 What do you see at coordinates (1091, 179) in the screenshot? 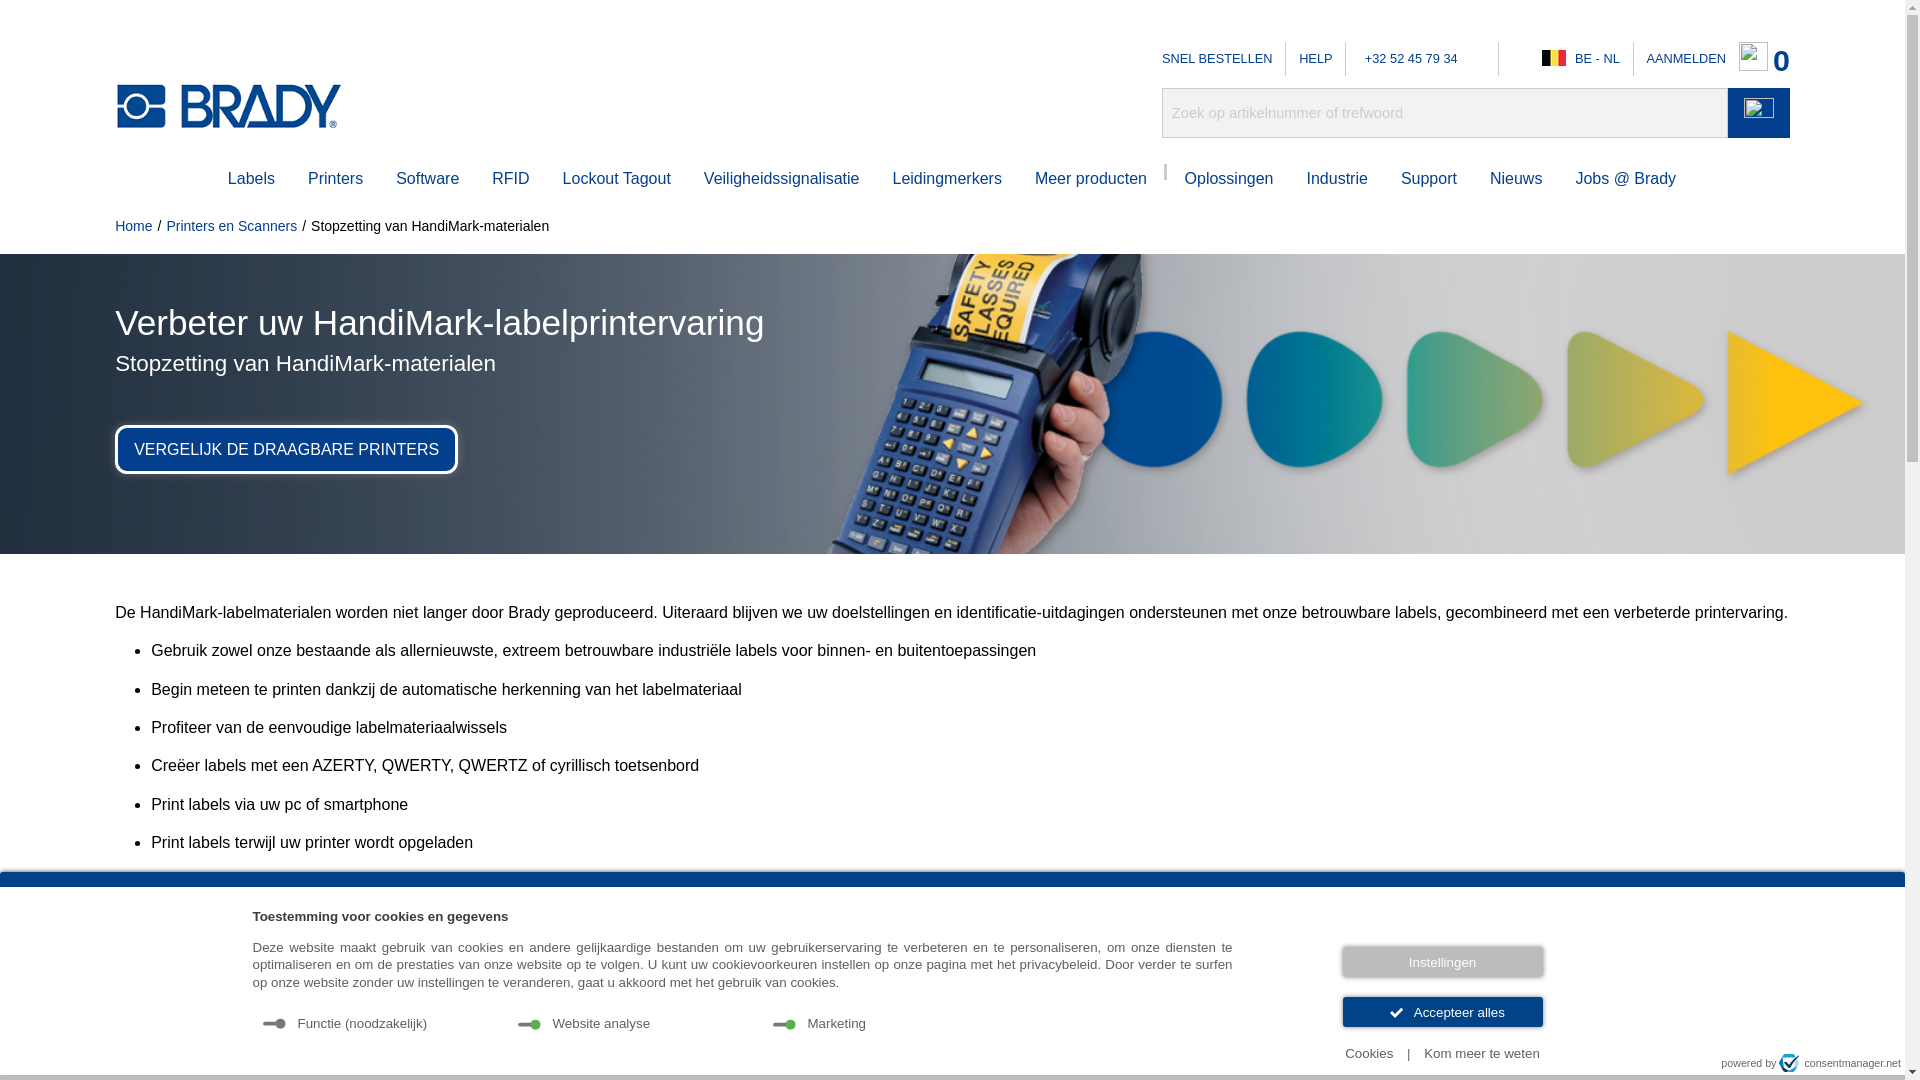
I see `Meer producten` at bounding box center [1091, 179].